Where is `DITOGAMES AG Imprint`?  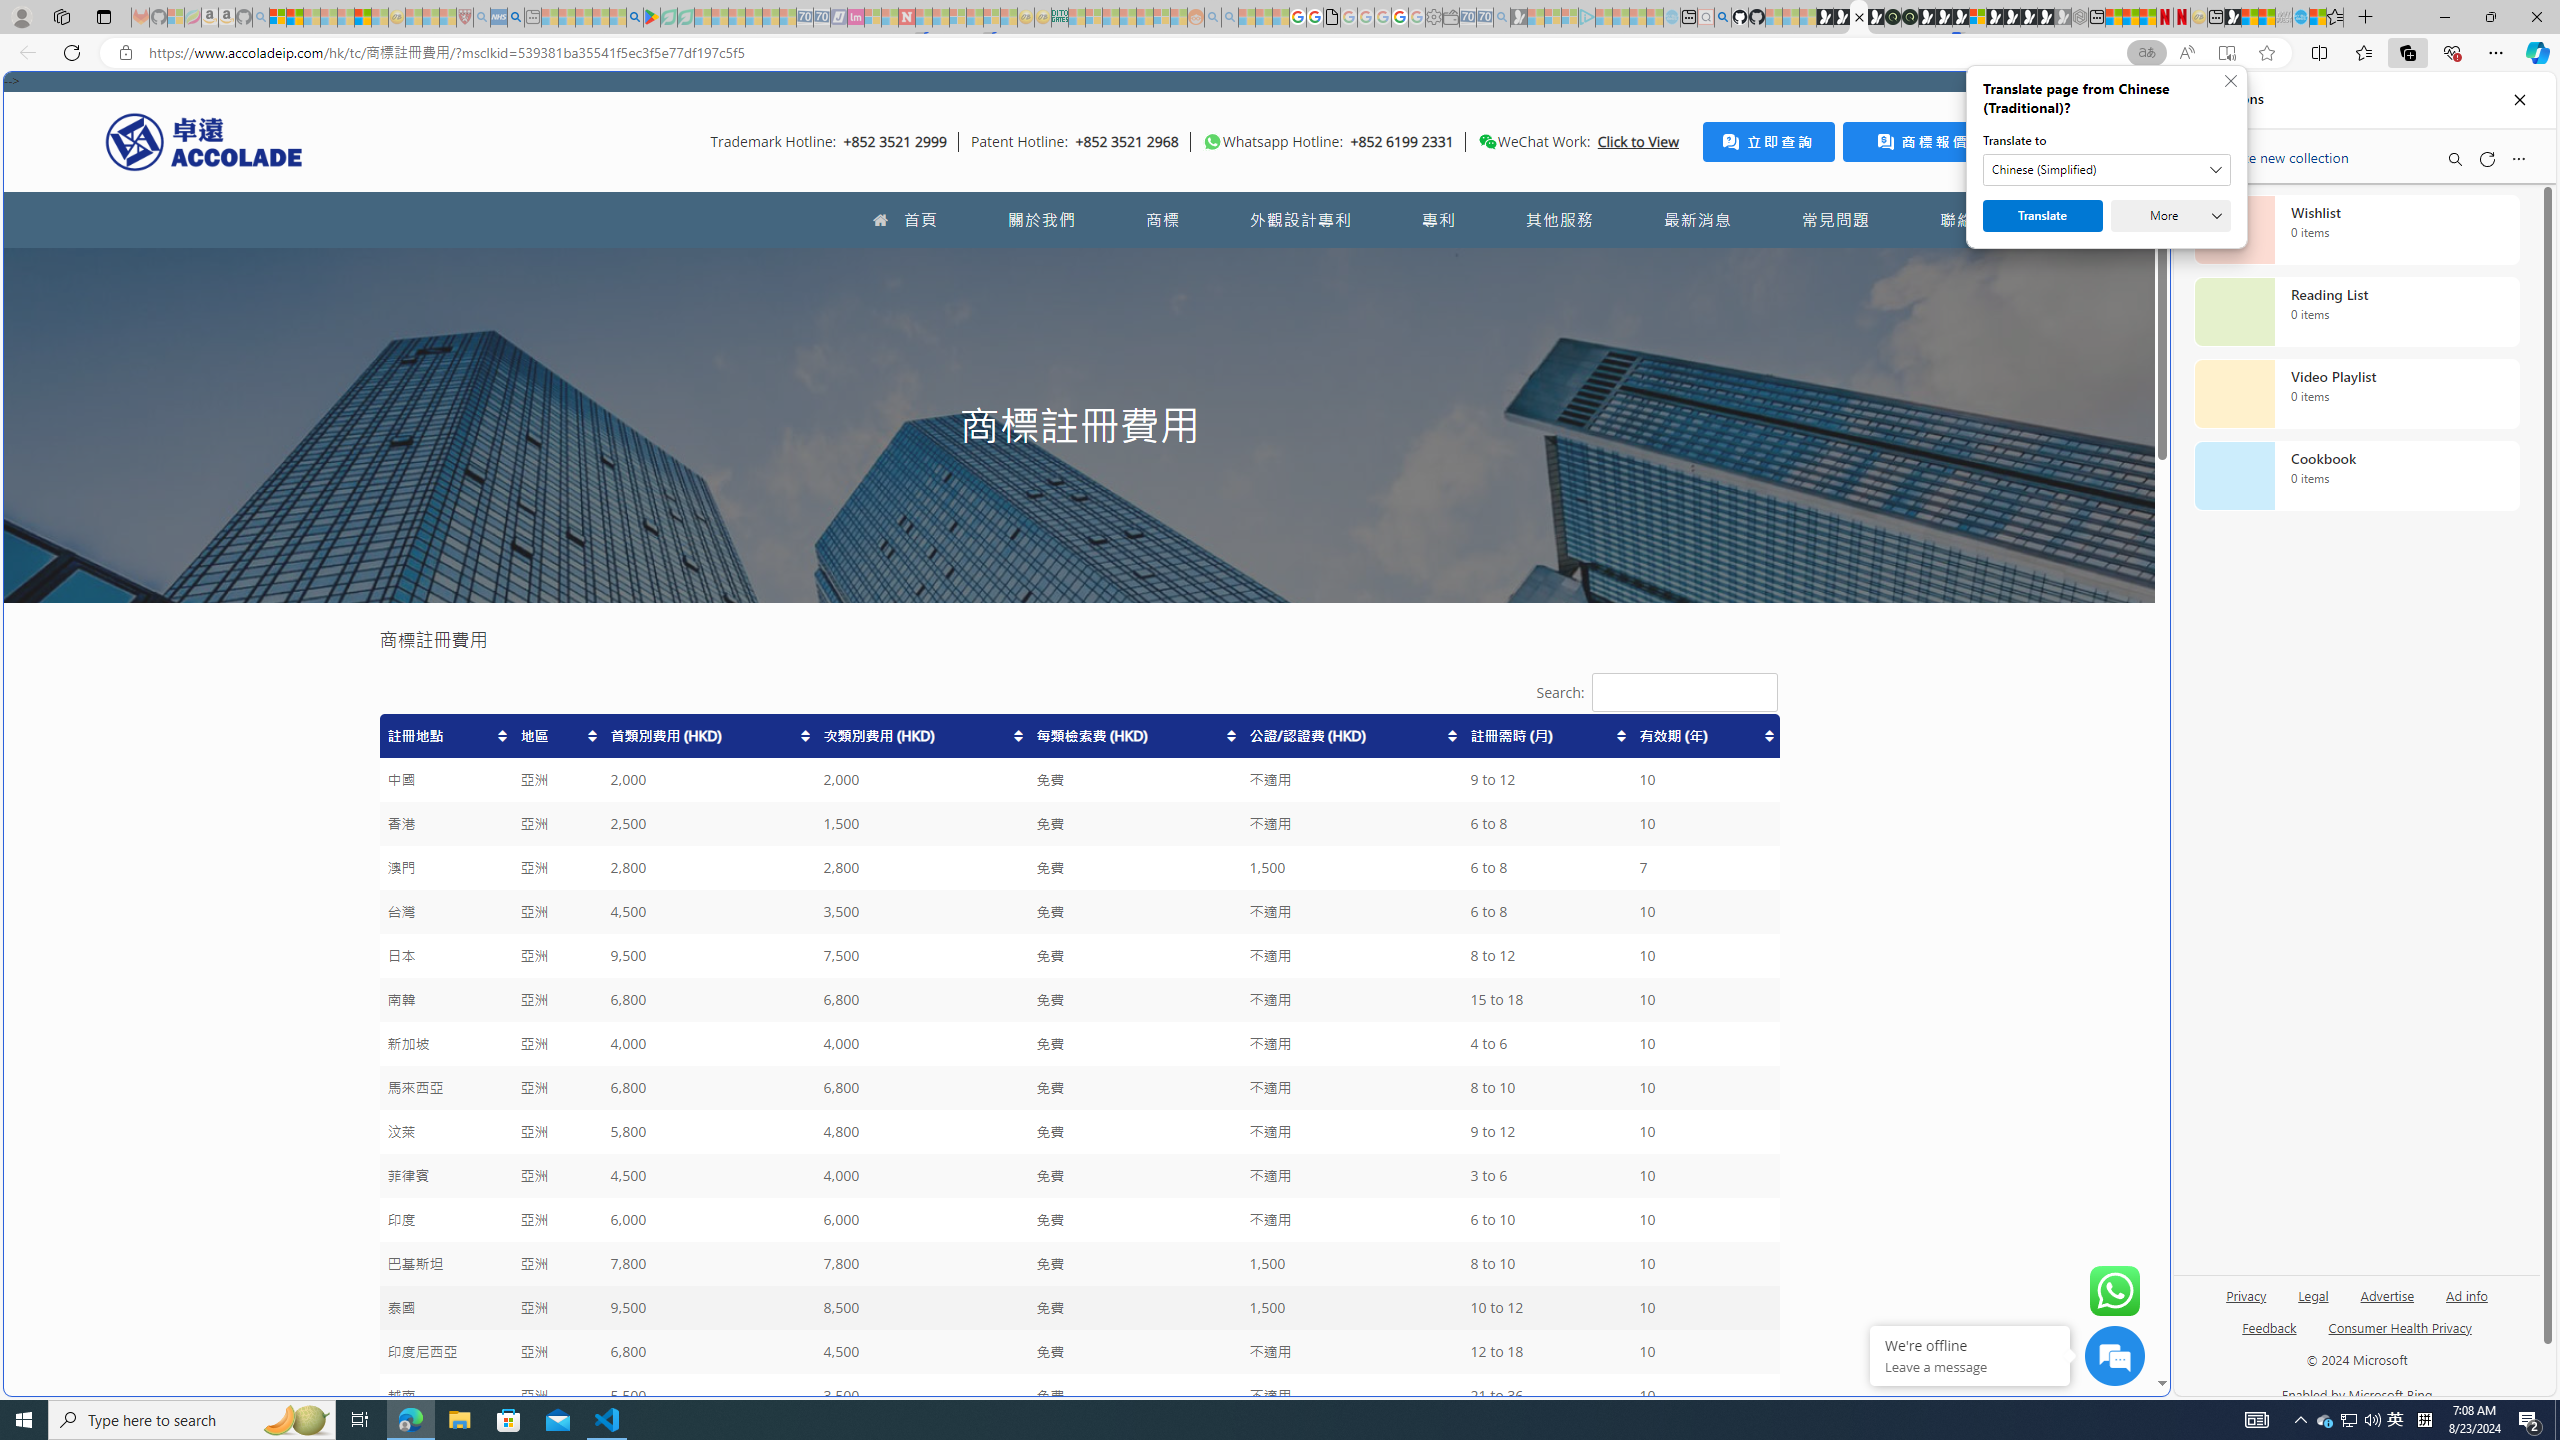 DITOGAMES AG Imprint is located at coordinates (1059, 17).